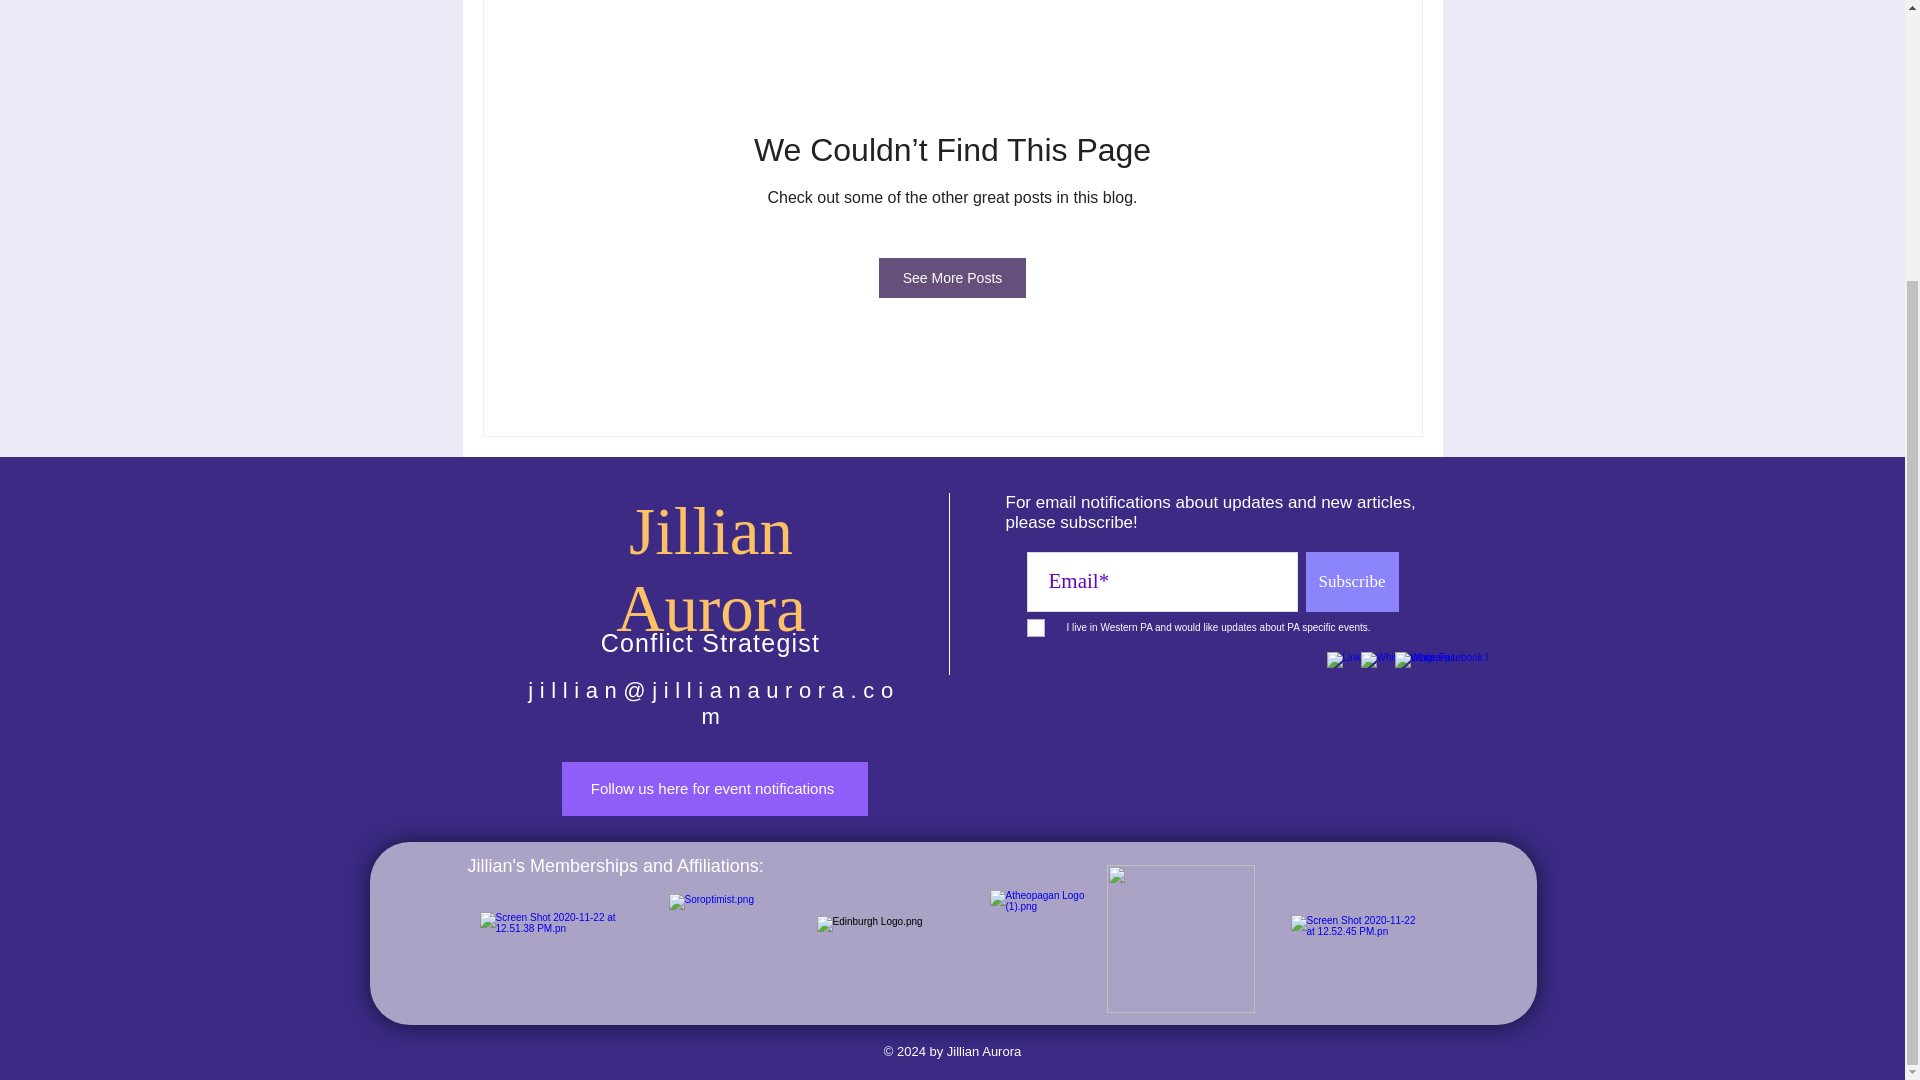 Image resolution: width=1920 pixels, height=1080 pixels. I want to click on Jillian Aurora, so click(711, 568).